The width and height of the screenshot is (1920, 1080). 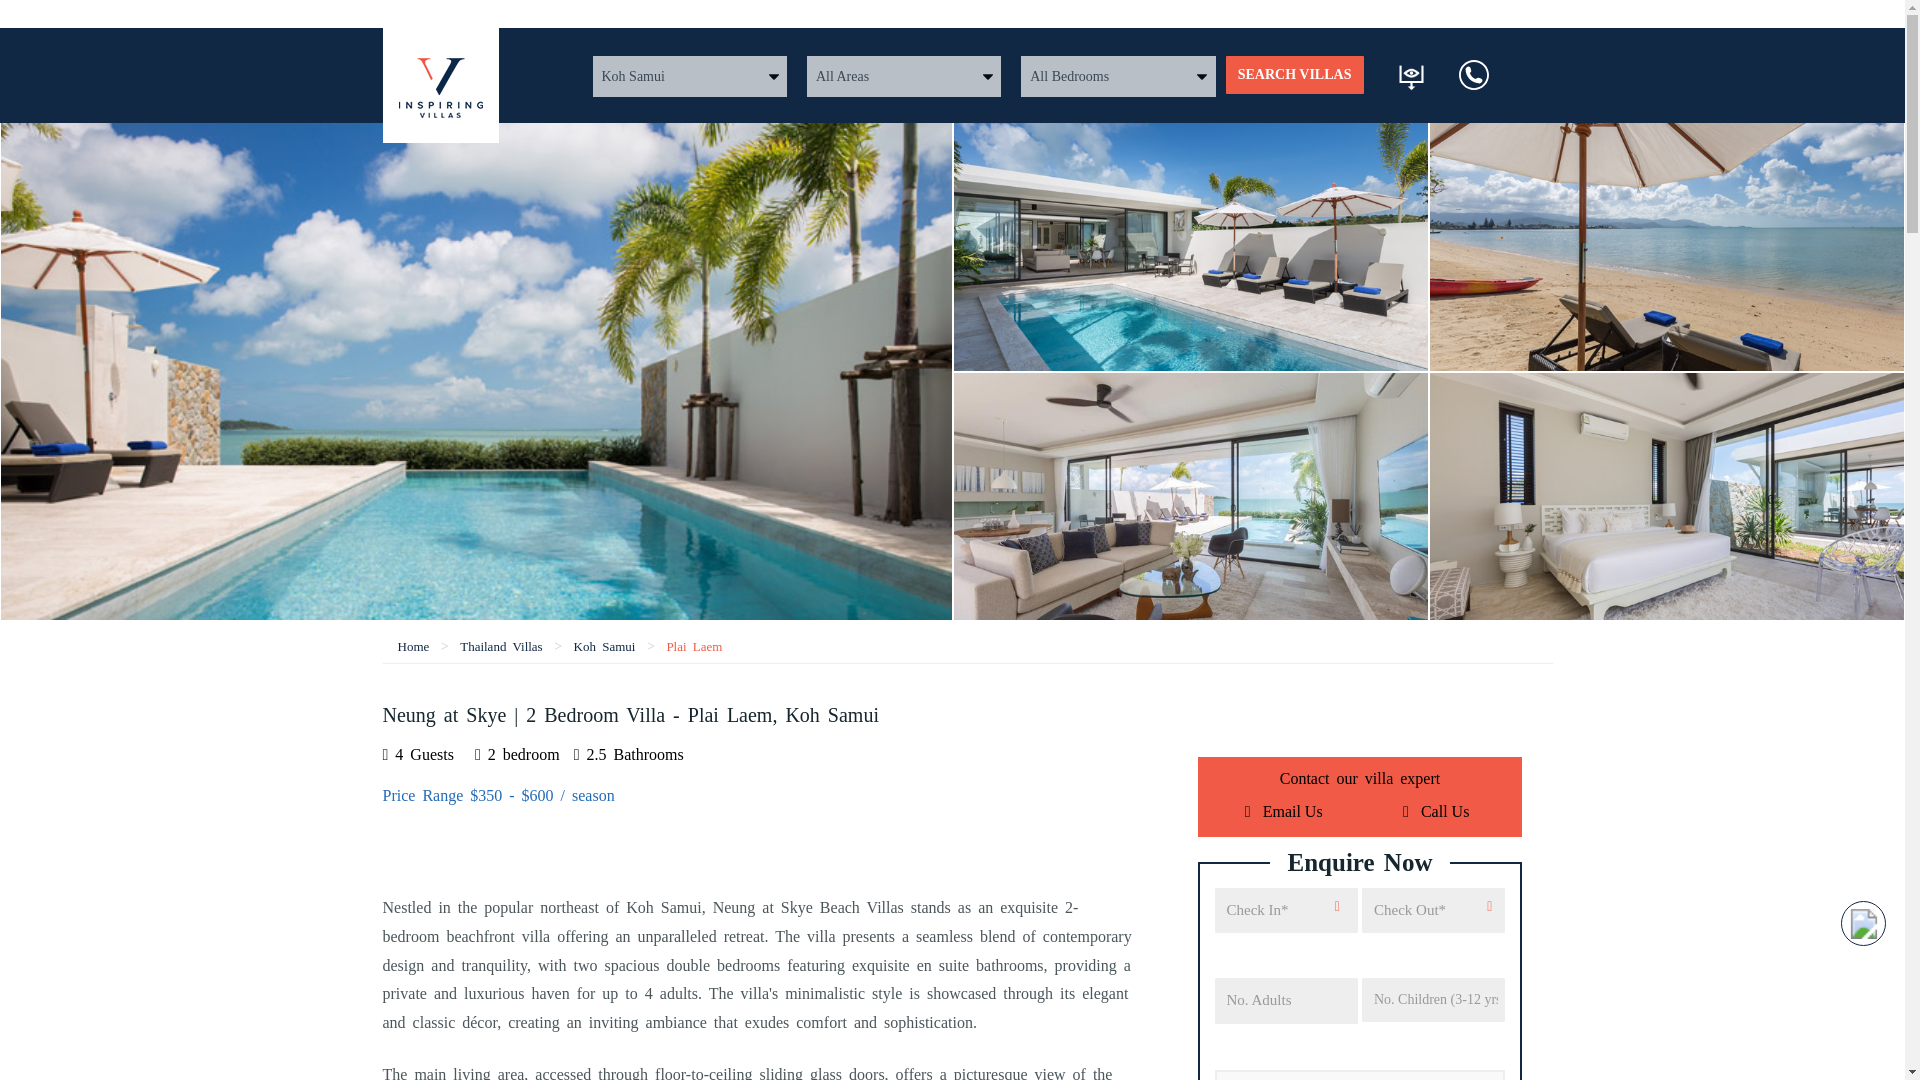 I want to click on Thailand Villas, so click(x=502, y=646).